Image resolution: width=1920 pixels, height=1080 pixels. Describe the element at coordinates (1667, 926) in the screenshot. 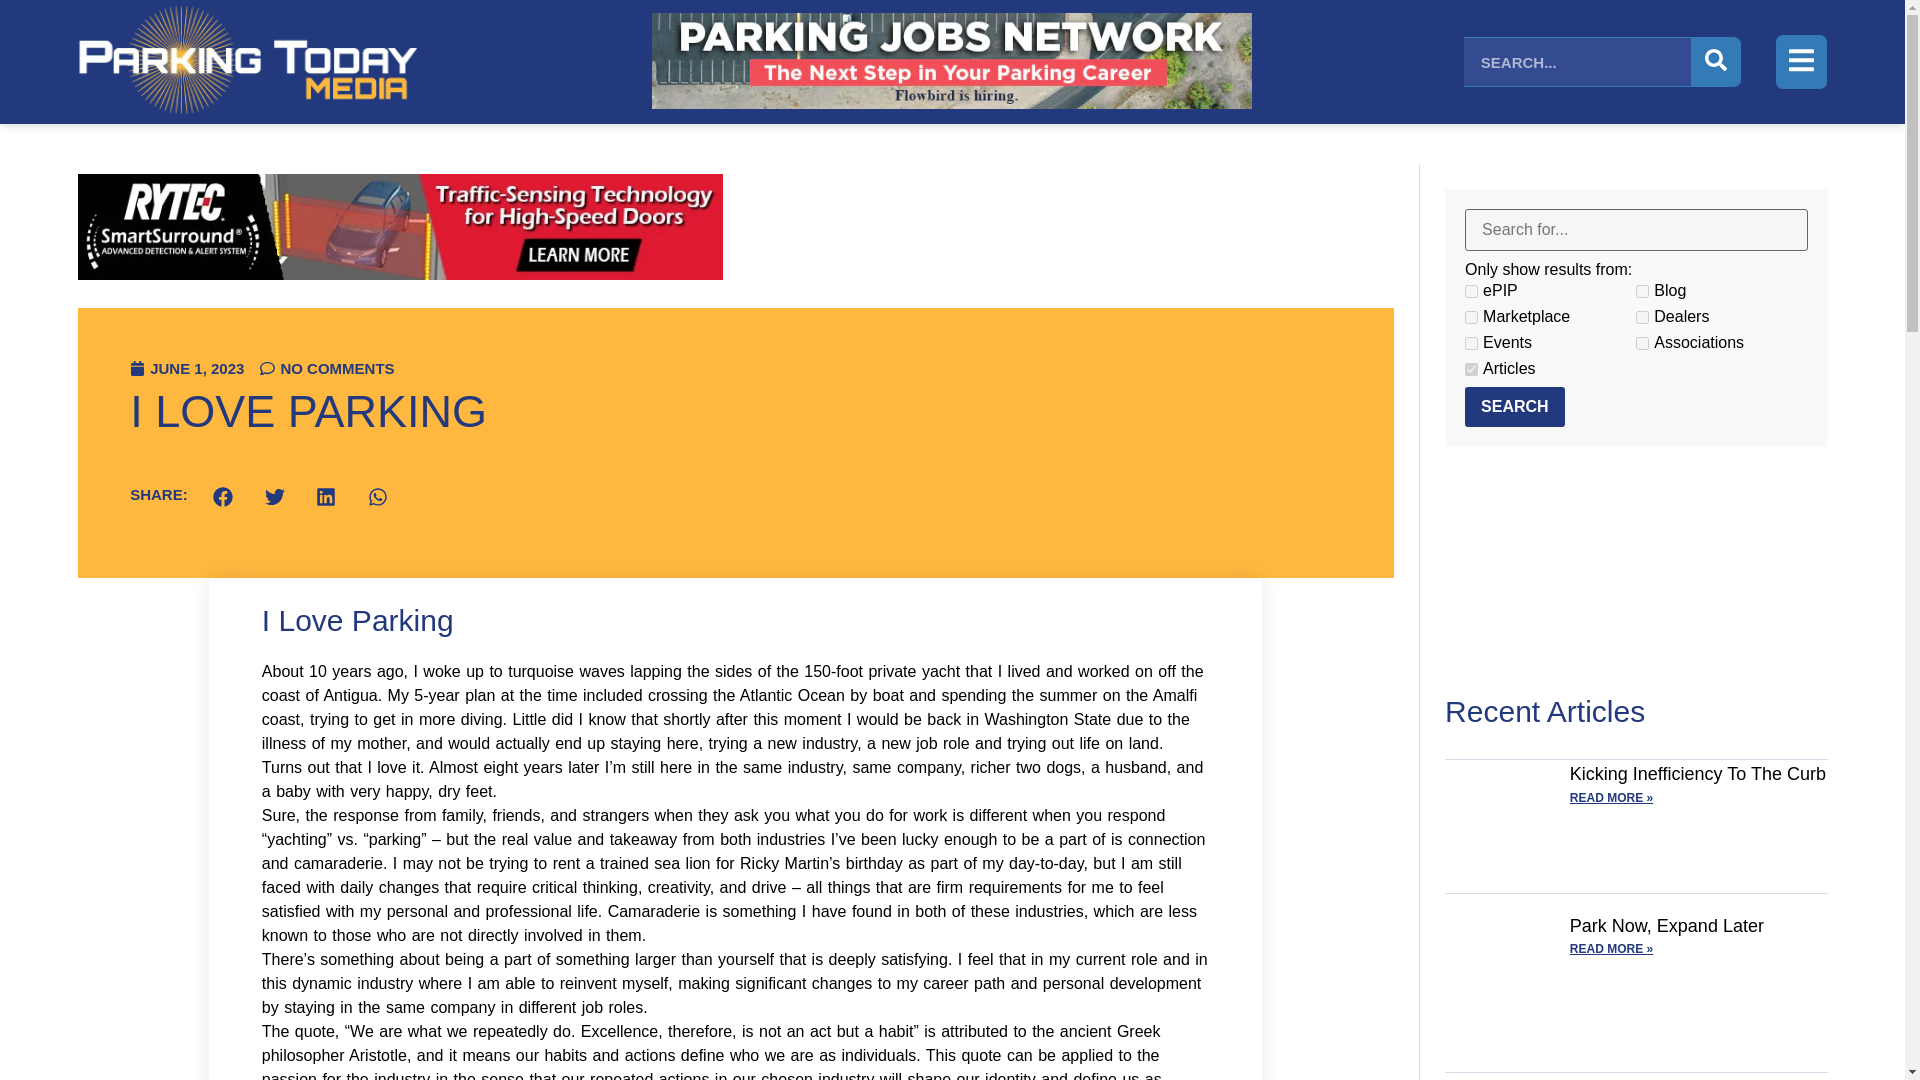

I see `Park Now, Expand Later` at that location.